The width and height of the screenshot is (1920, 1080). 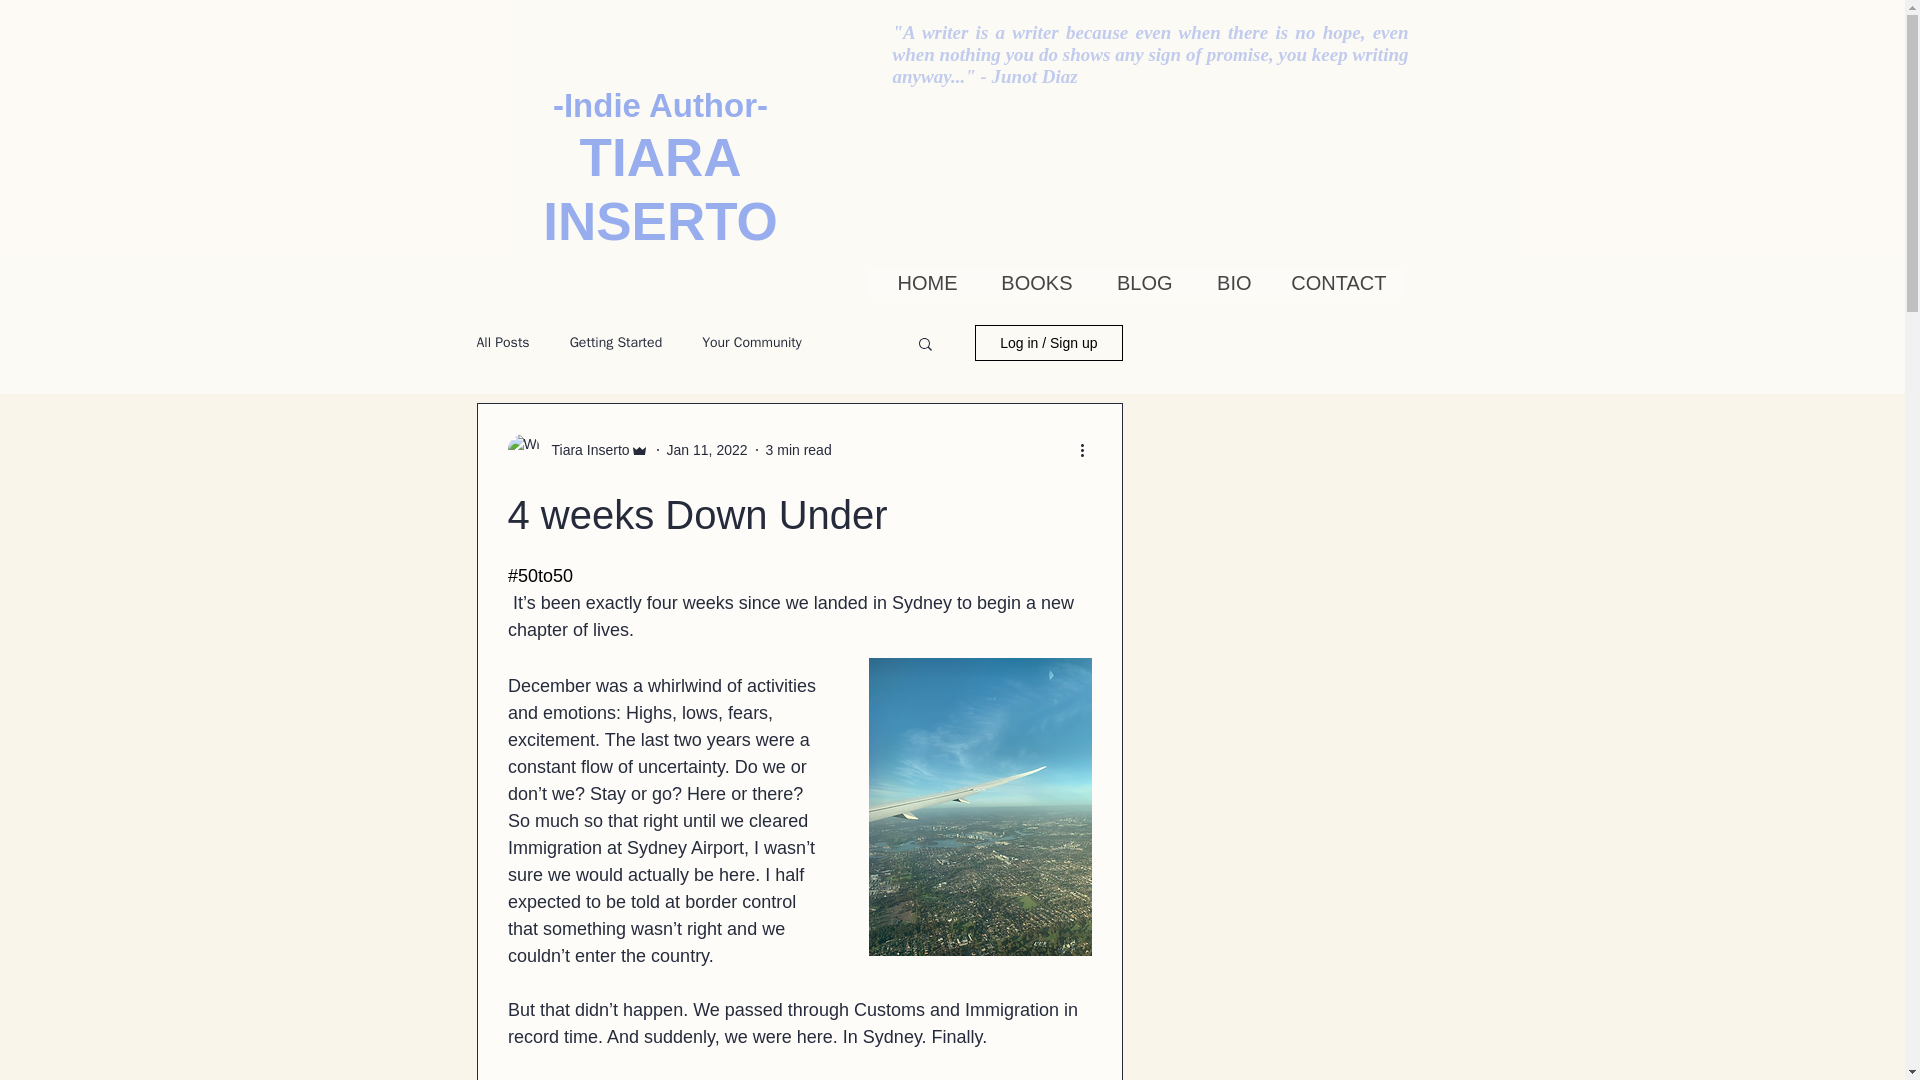 I want to click on BOOKS, so click(x=1028, y=283).